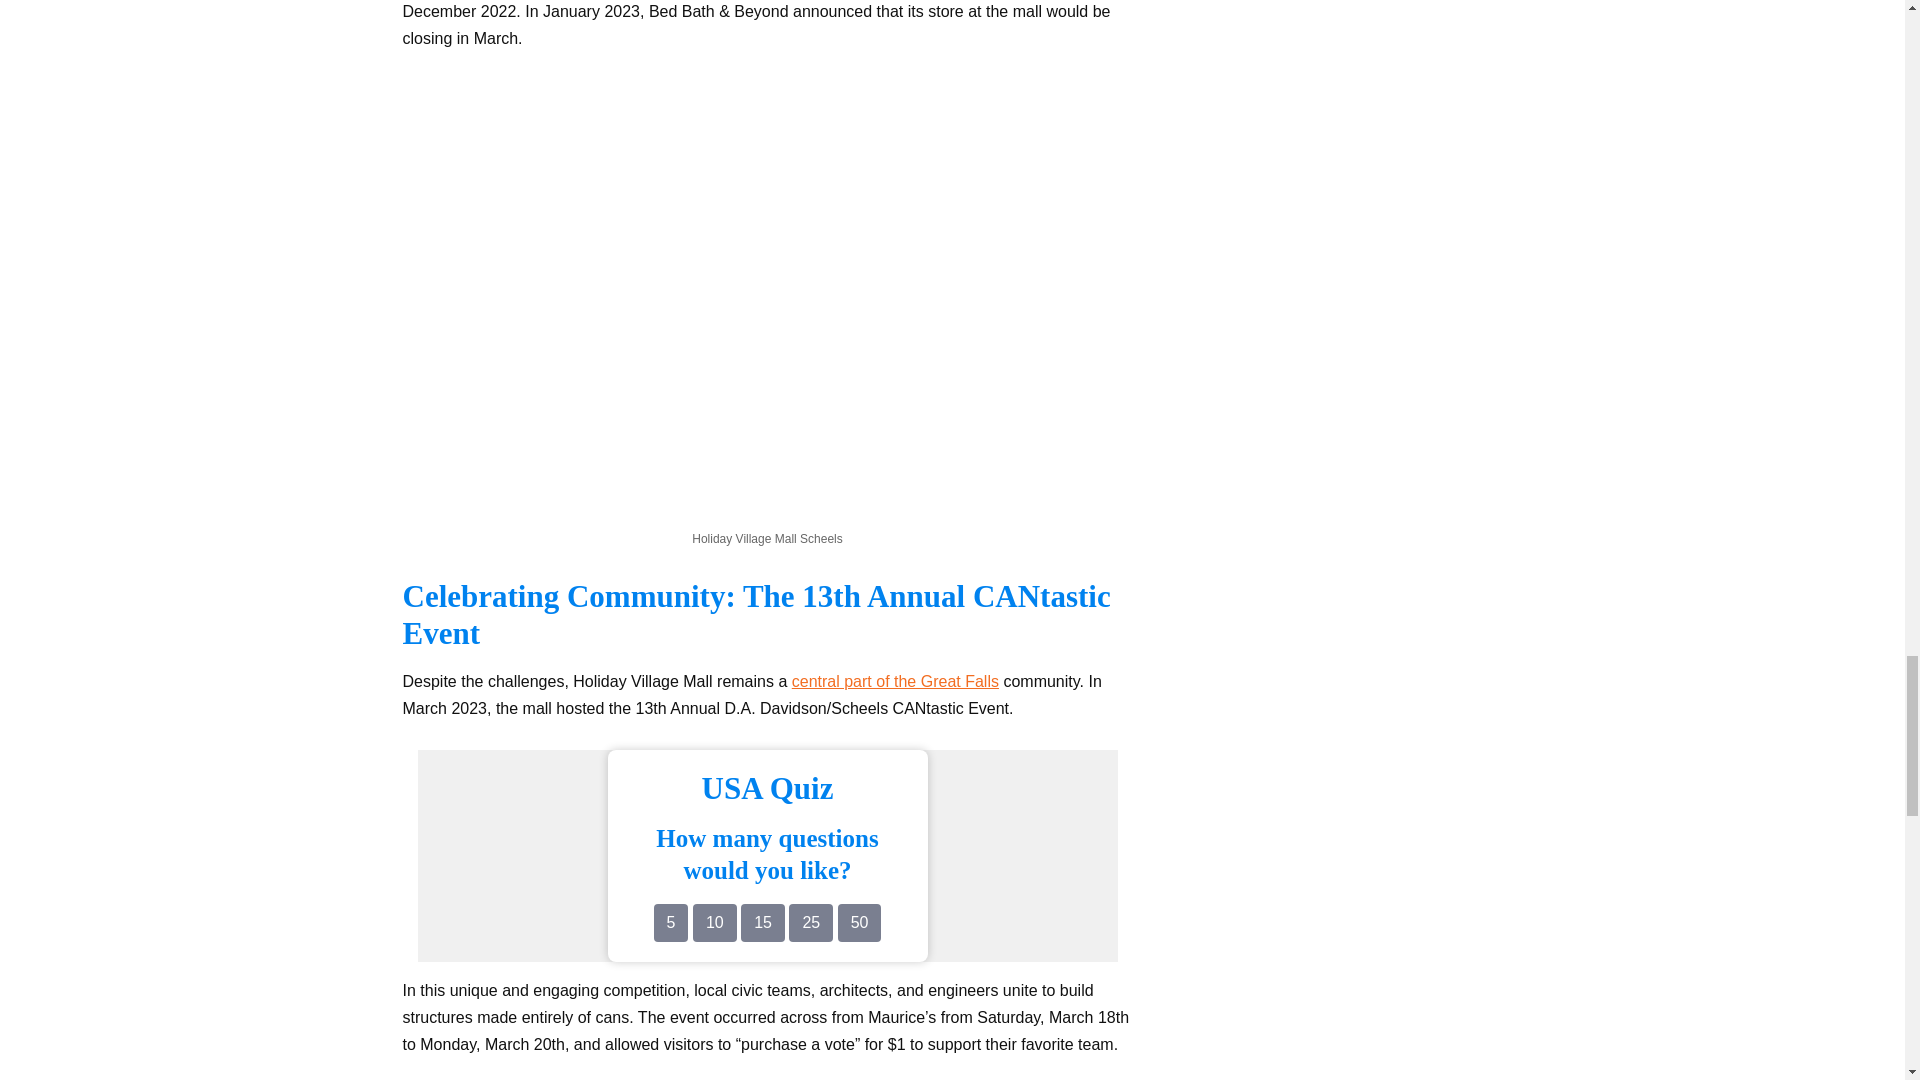 Image resolution: width=1920 pixels, height=1080 pixels. What do you see at coordinates (859, 922) in the screenshot?
I see `50` at bounding box center [859, 922].